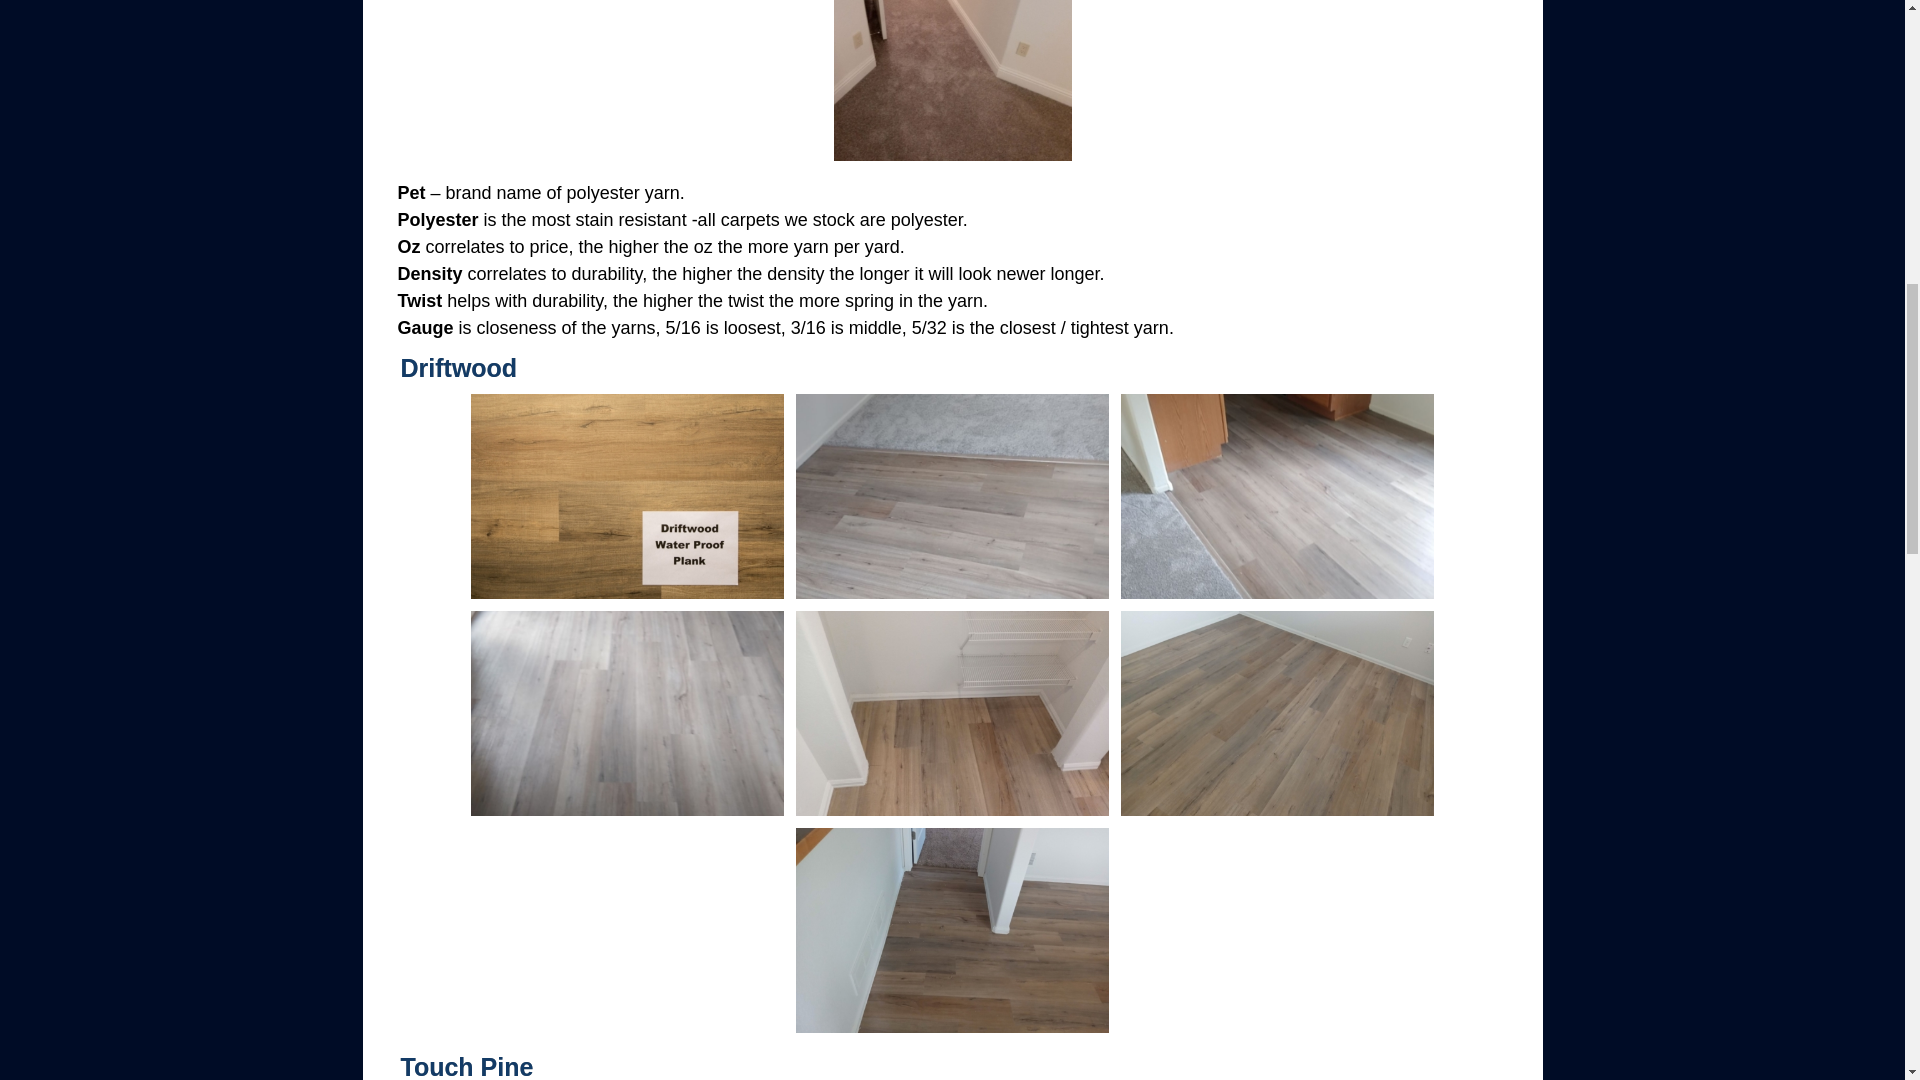 The height and width of the screenshot is (1080, 1920). I want to click on Driftwood-Waterproof-Luxury-Vinyl-Plank-Fort-Collins-03, so click(1278, 497).